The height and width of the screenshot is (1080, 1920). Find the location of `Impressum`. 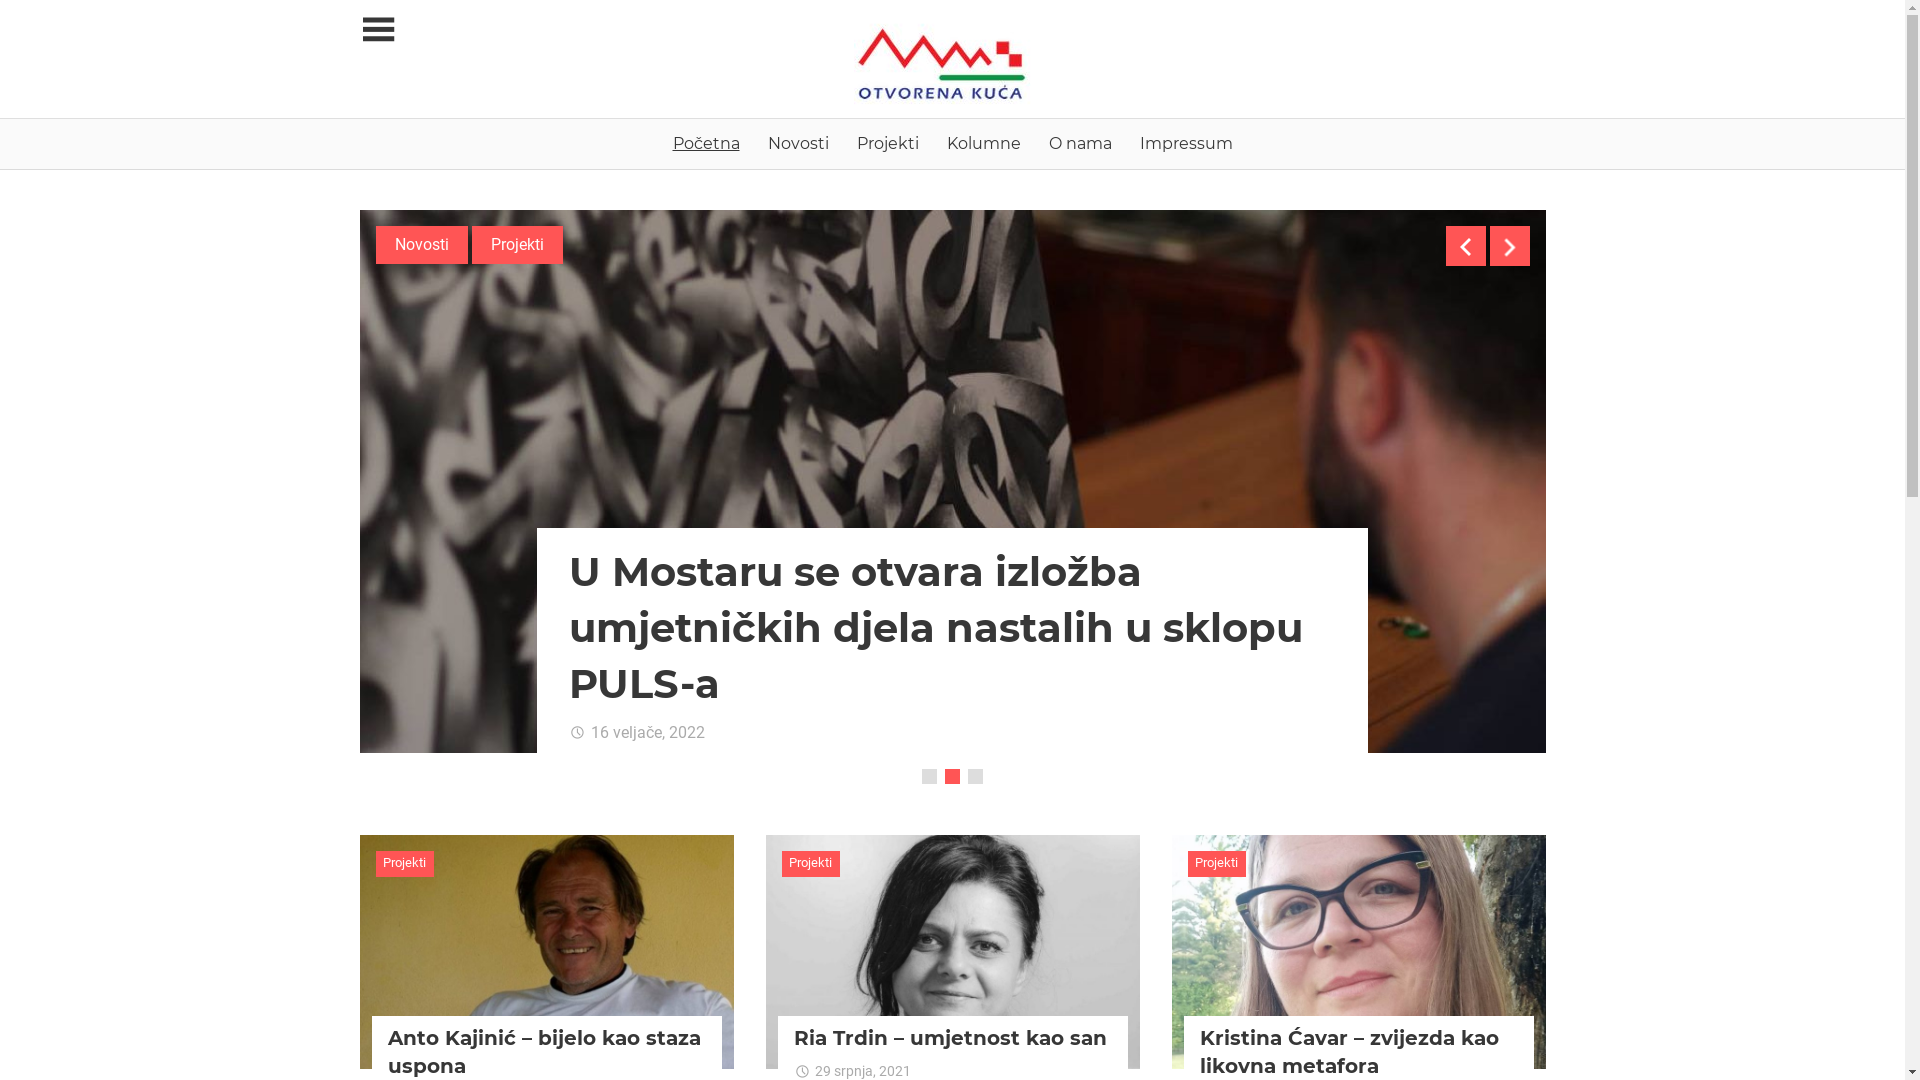

Impressum is located at coordinates (1186, 144).